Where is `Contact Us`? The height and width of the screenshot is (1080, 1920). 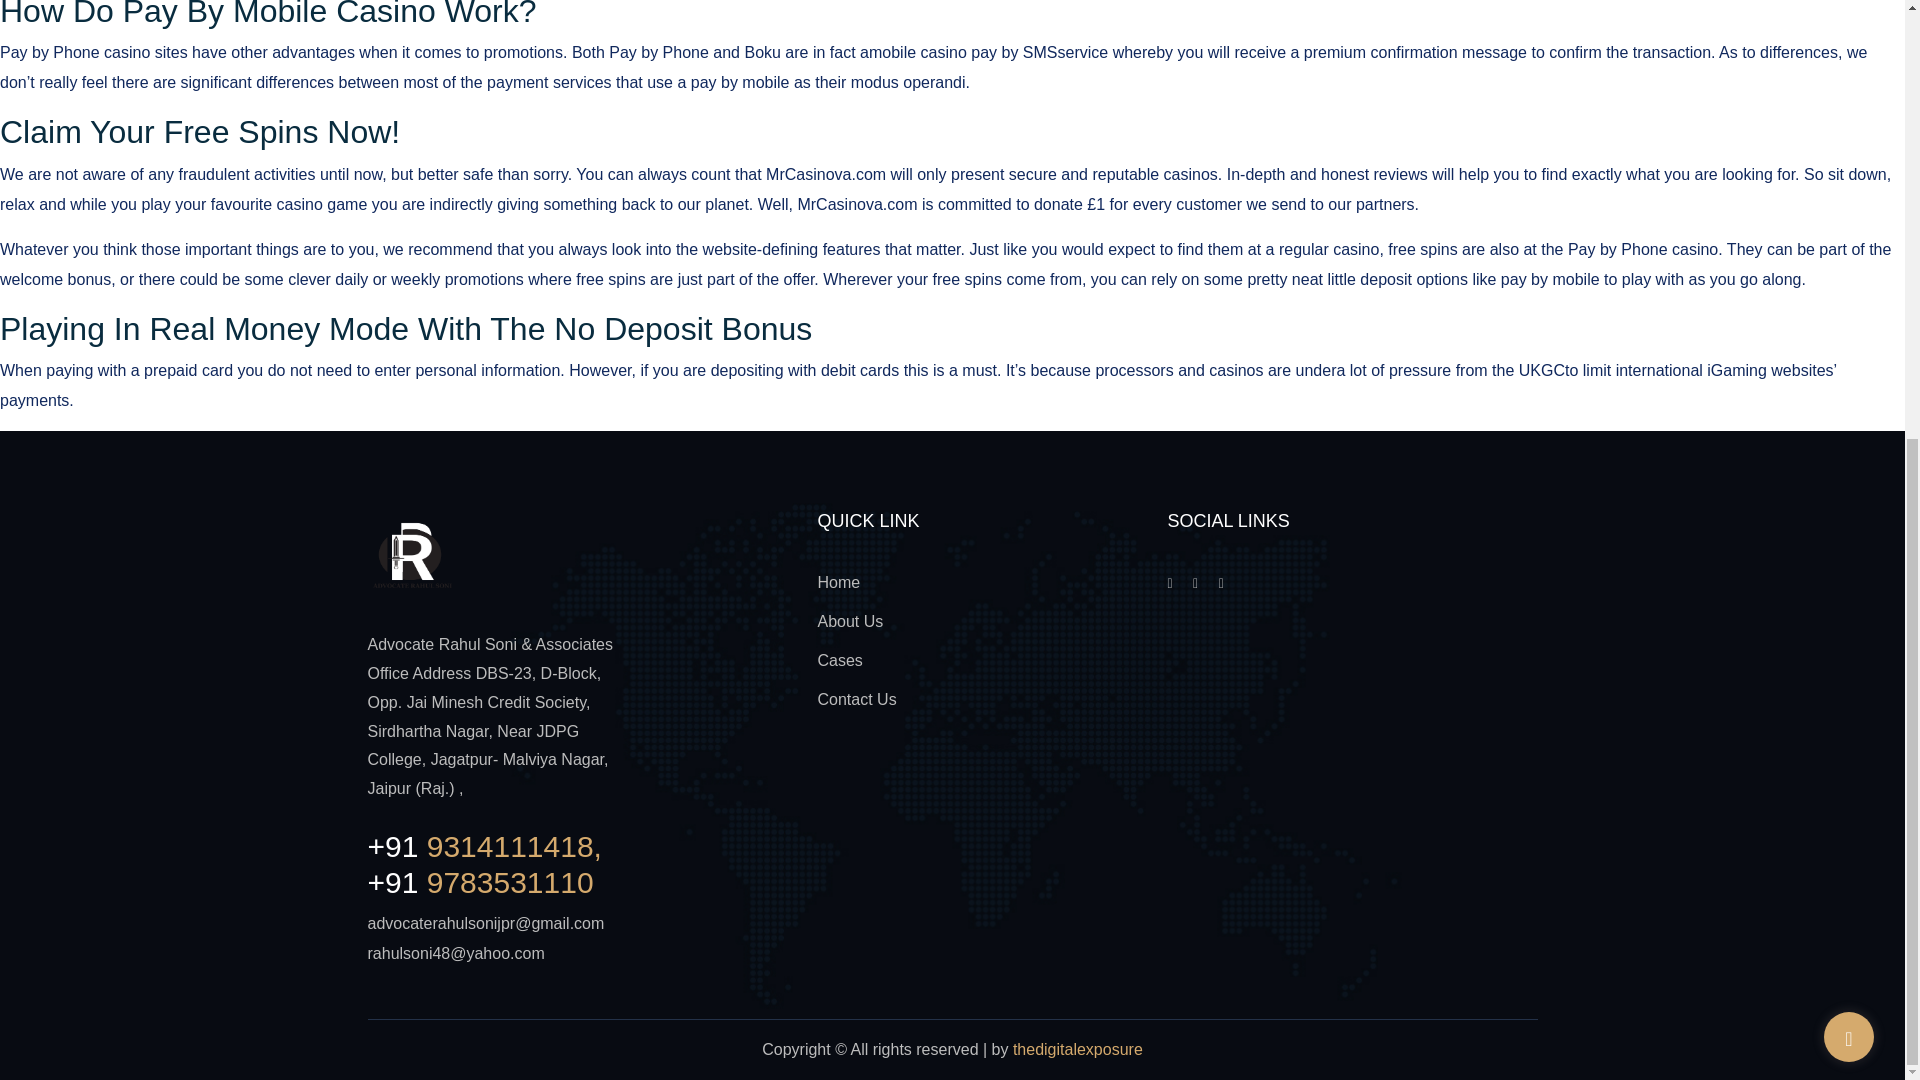
Contact Us is located at coordinates (856, 700).